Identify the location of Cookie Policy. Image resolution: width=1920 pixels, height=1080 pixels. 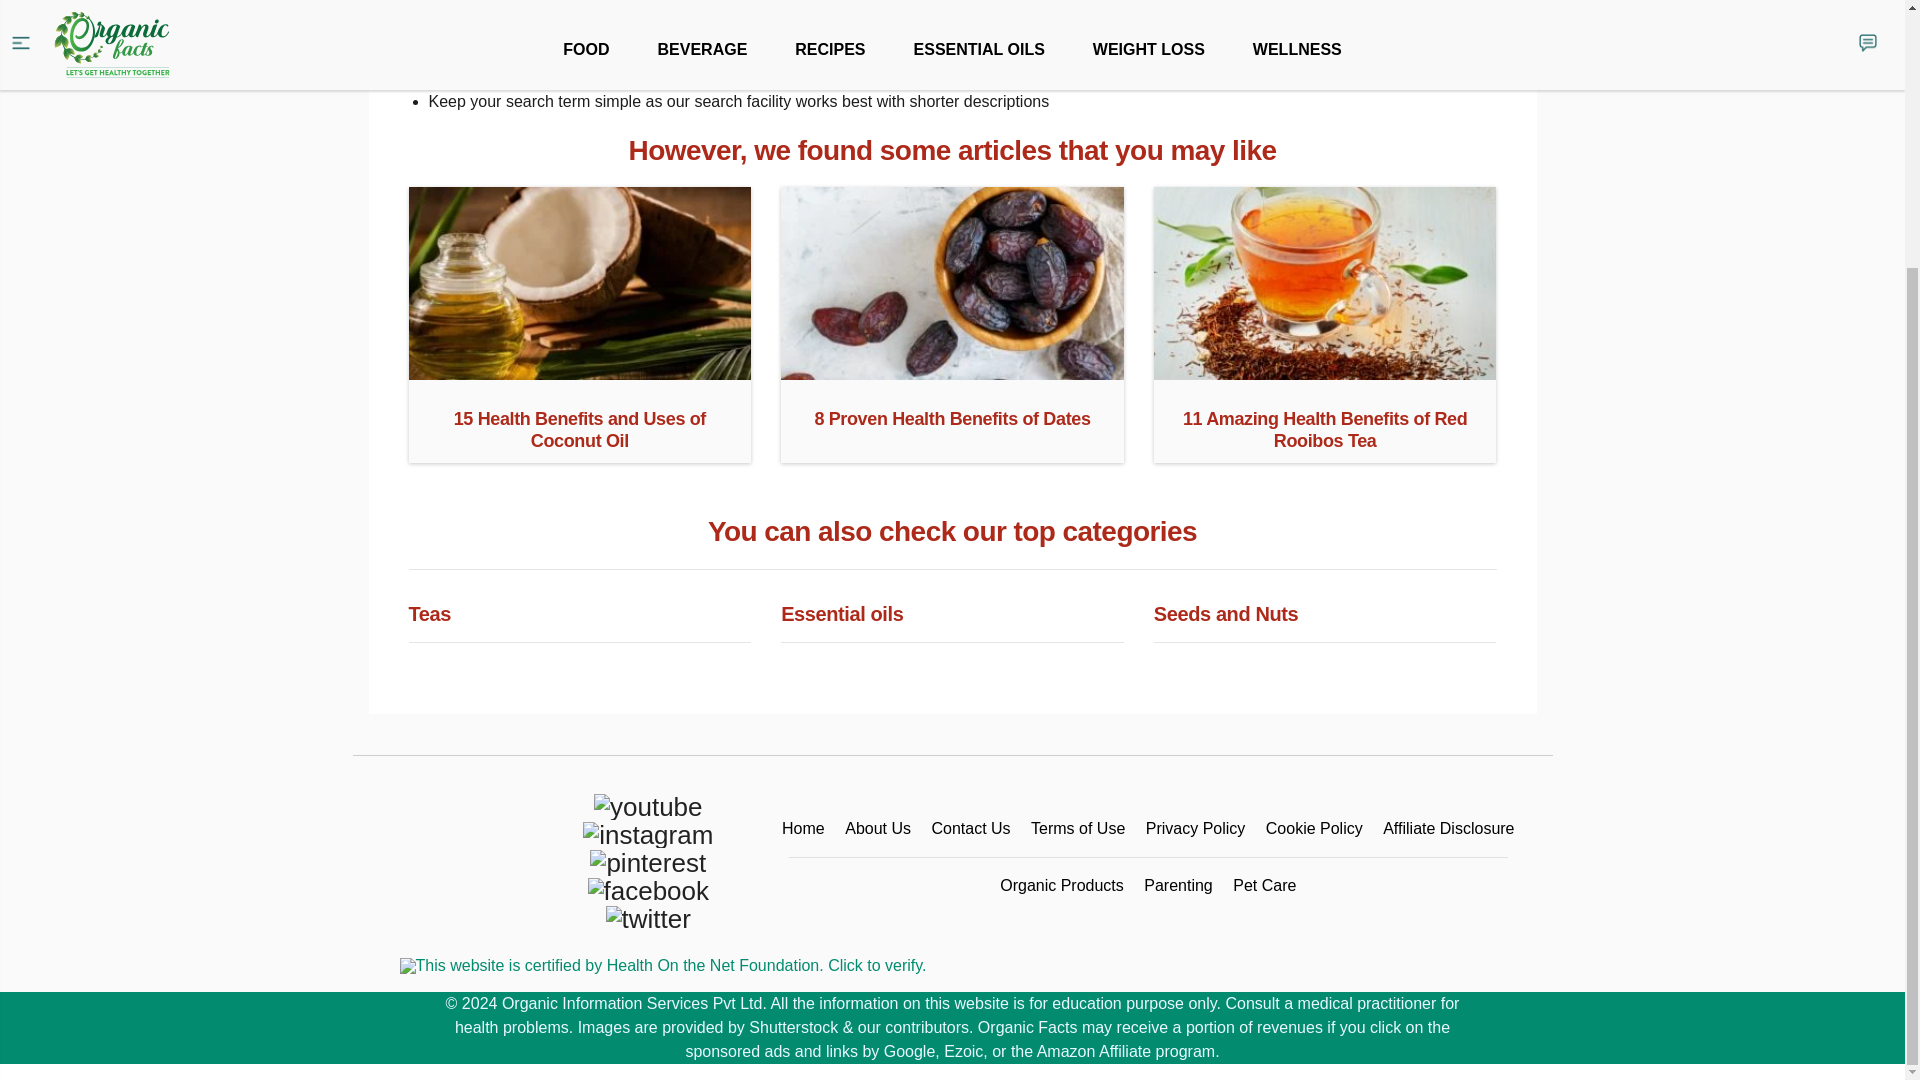
(1314, 828).